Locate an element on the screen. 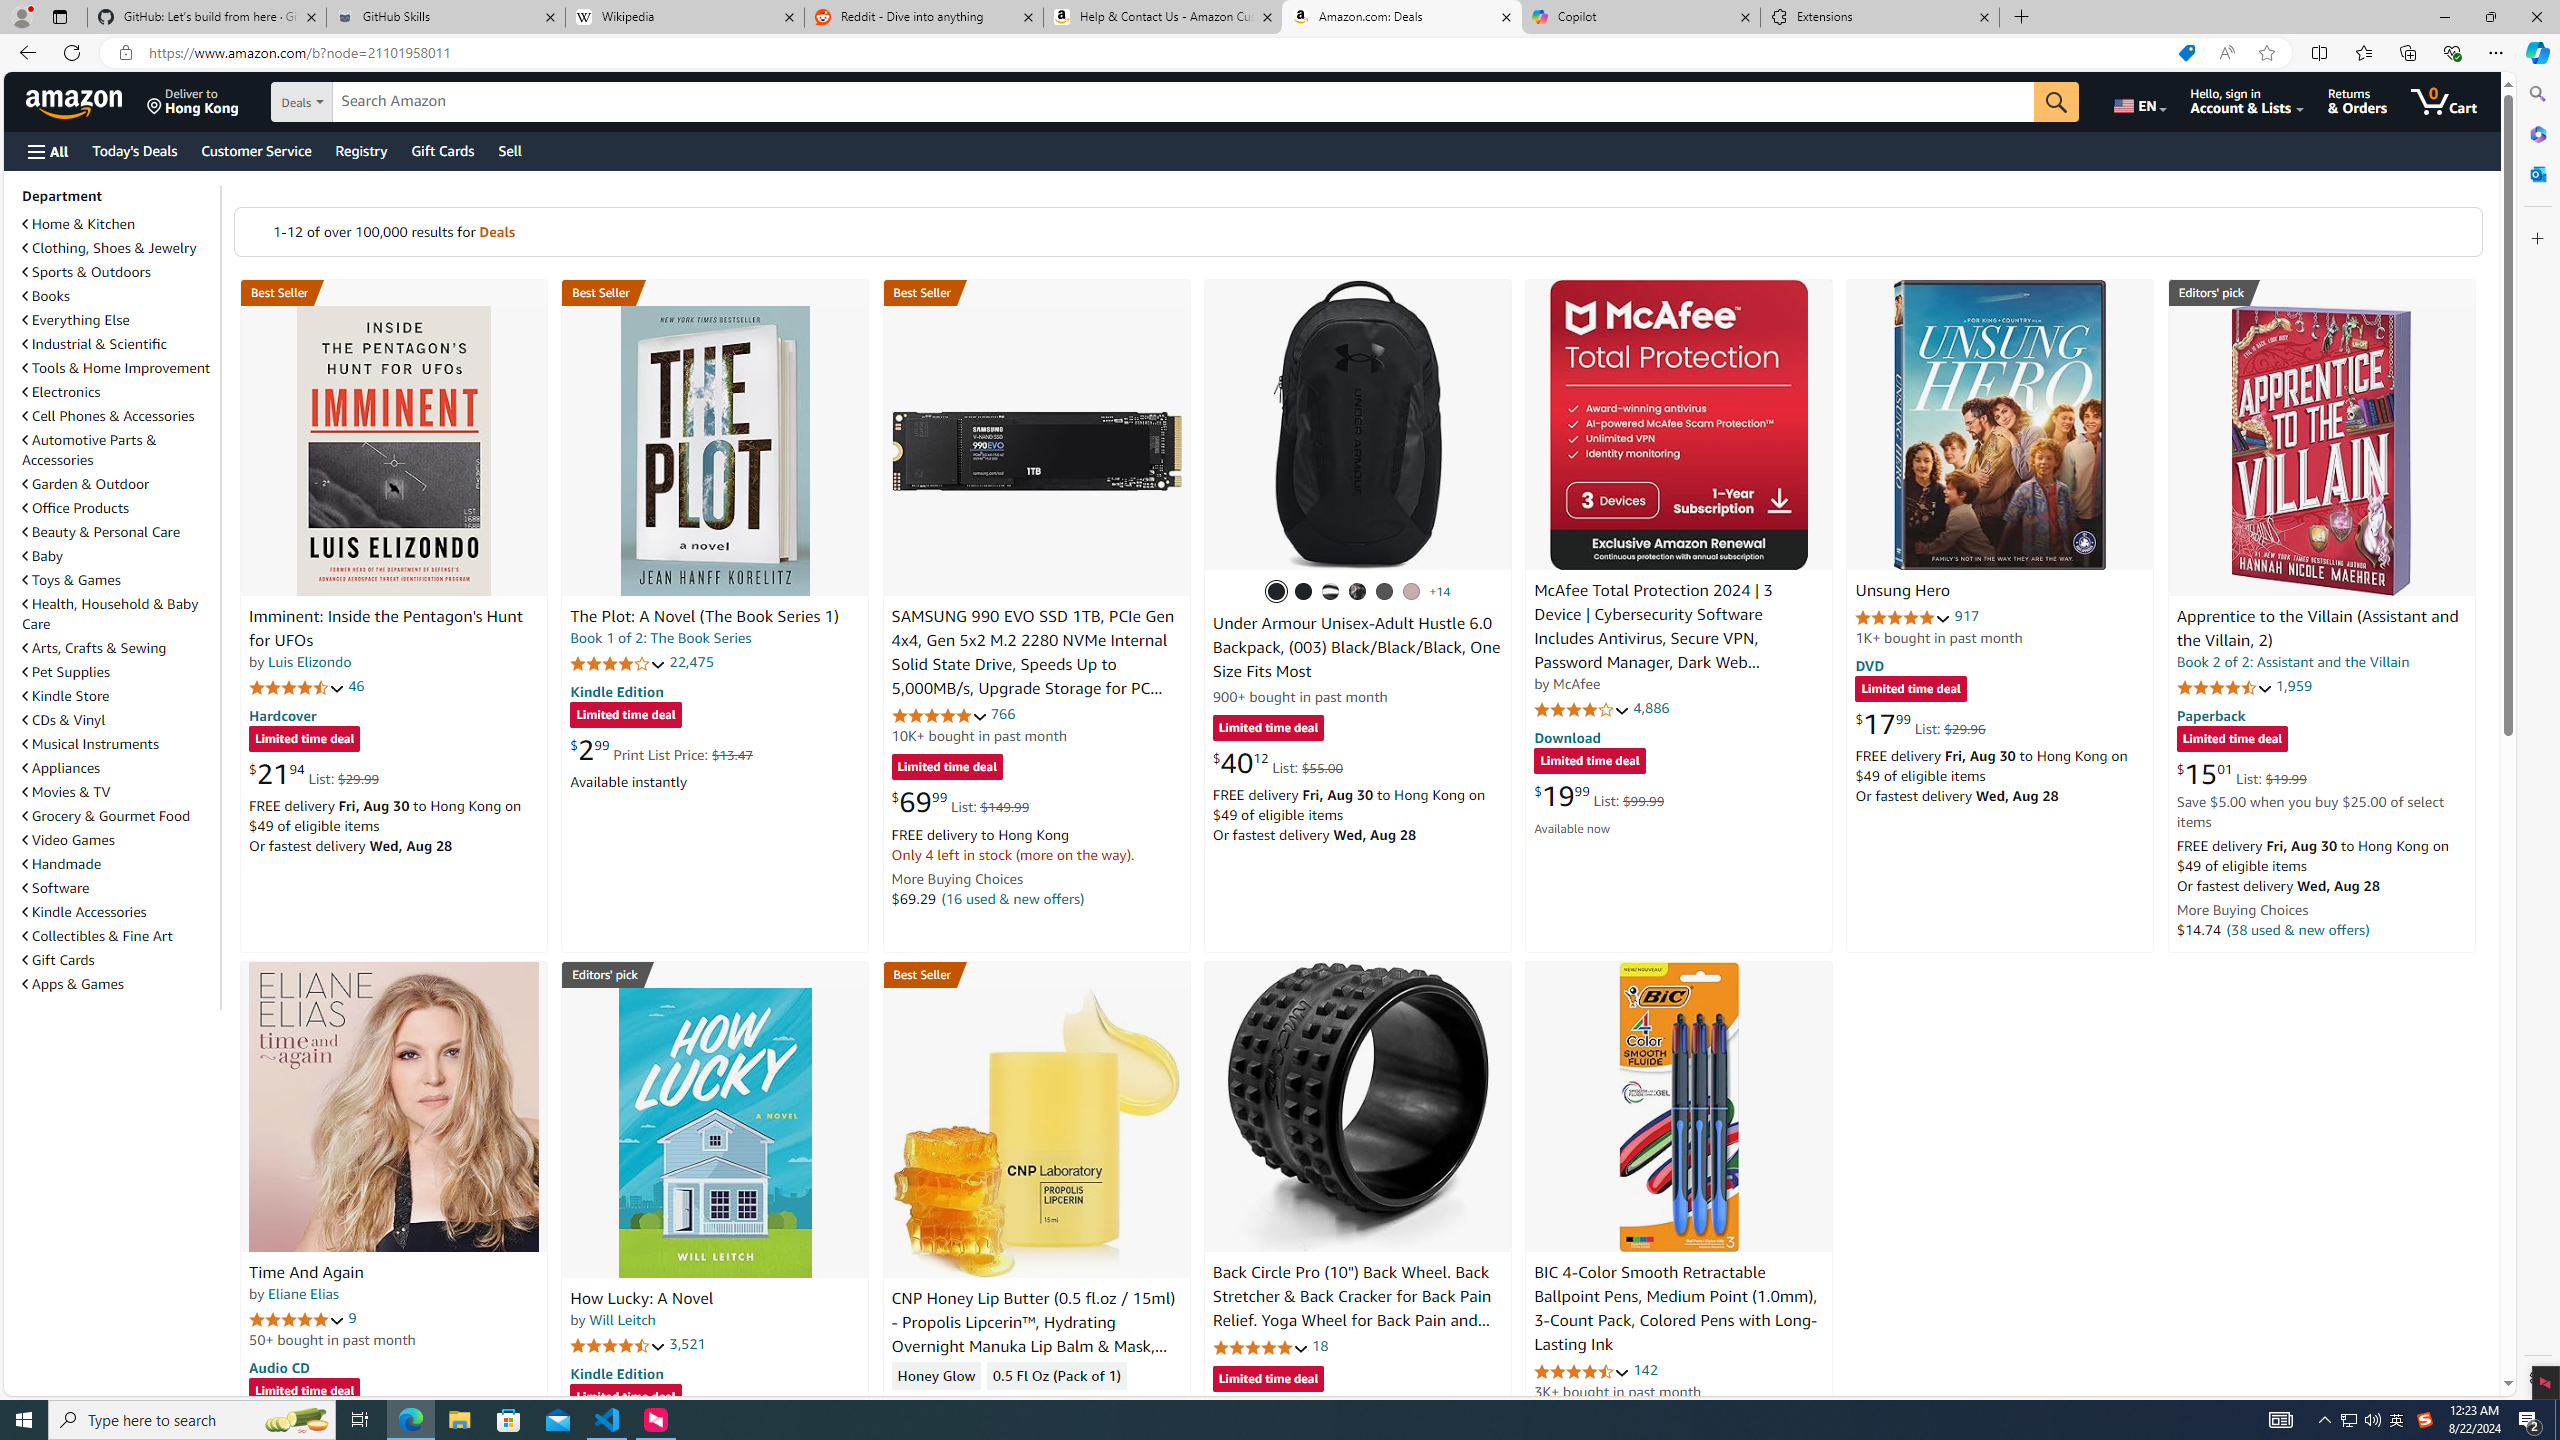  Office Products is located at coordinates (119, 508).